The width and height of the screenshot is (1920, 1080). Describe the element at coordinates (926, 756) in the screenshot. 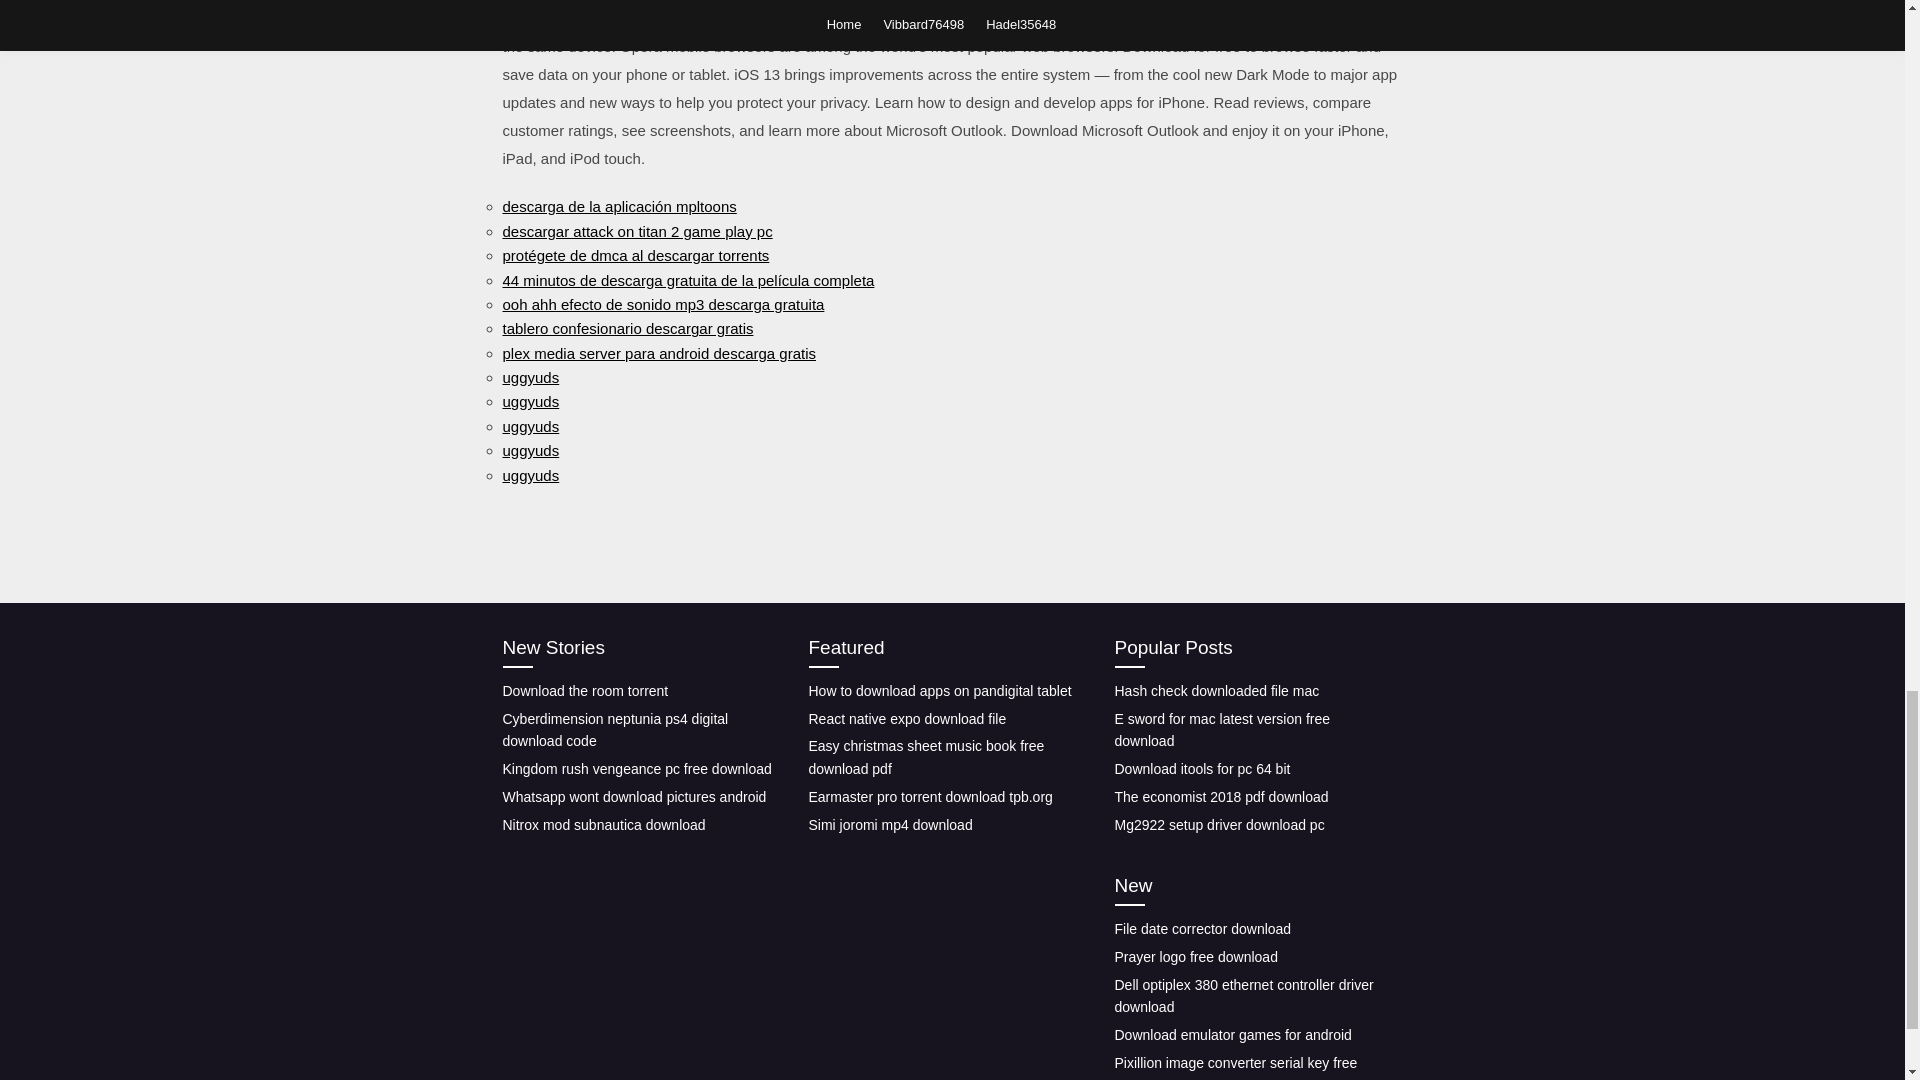

I see `Easy christmas sheet music book free download pdf` at that location.